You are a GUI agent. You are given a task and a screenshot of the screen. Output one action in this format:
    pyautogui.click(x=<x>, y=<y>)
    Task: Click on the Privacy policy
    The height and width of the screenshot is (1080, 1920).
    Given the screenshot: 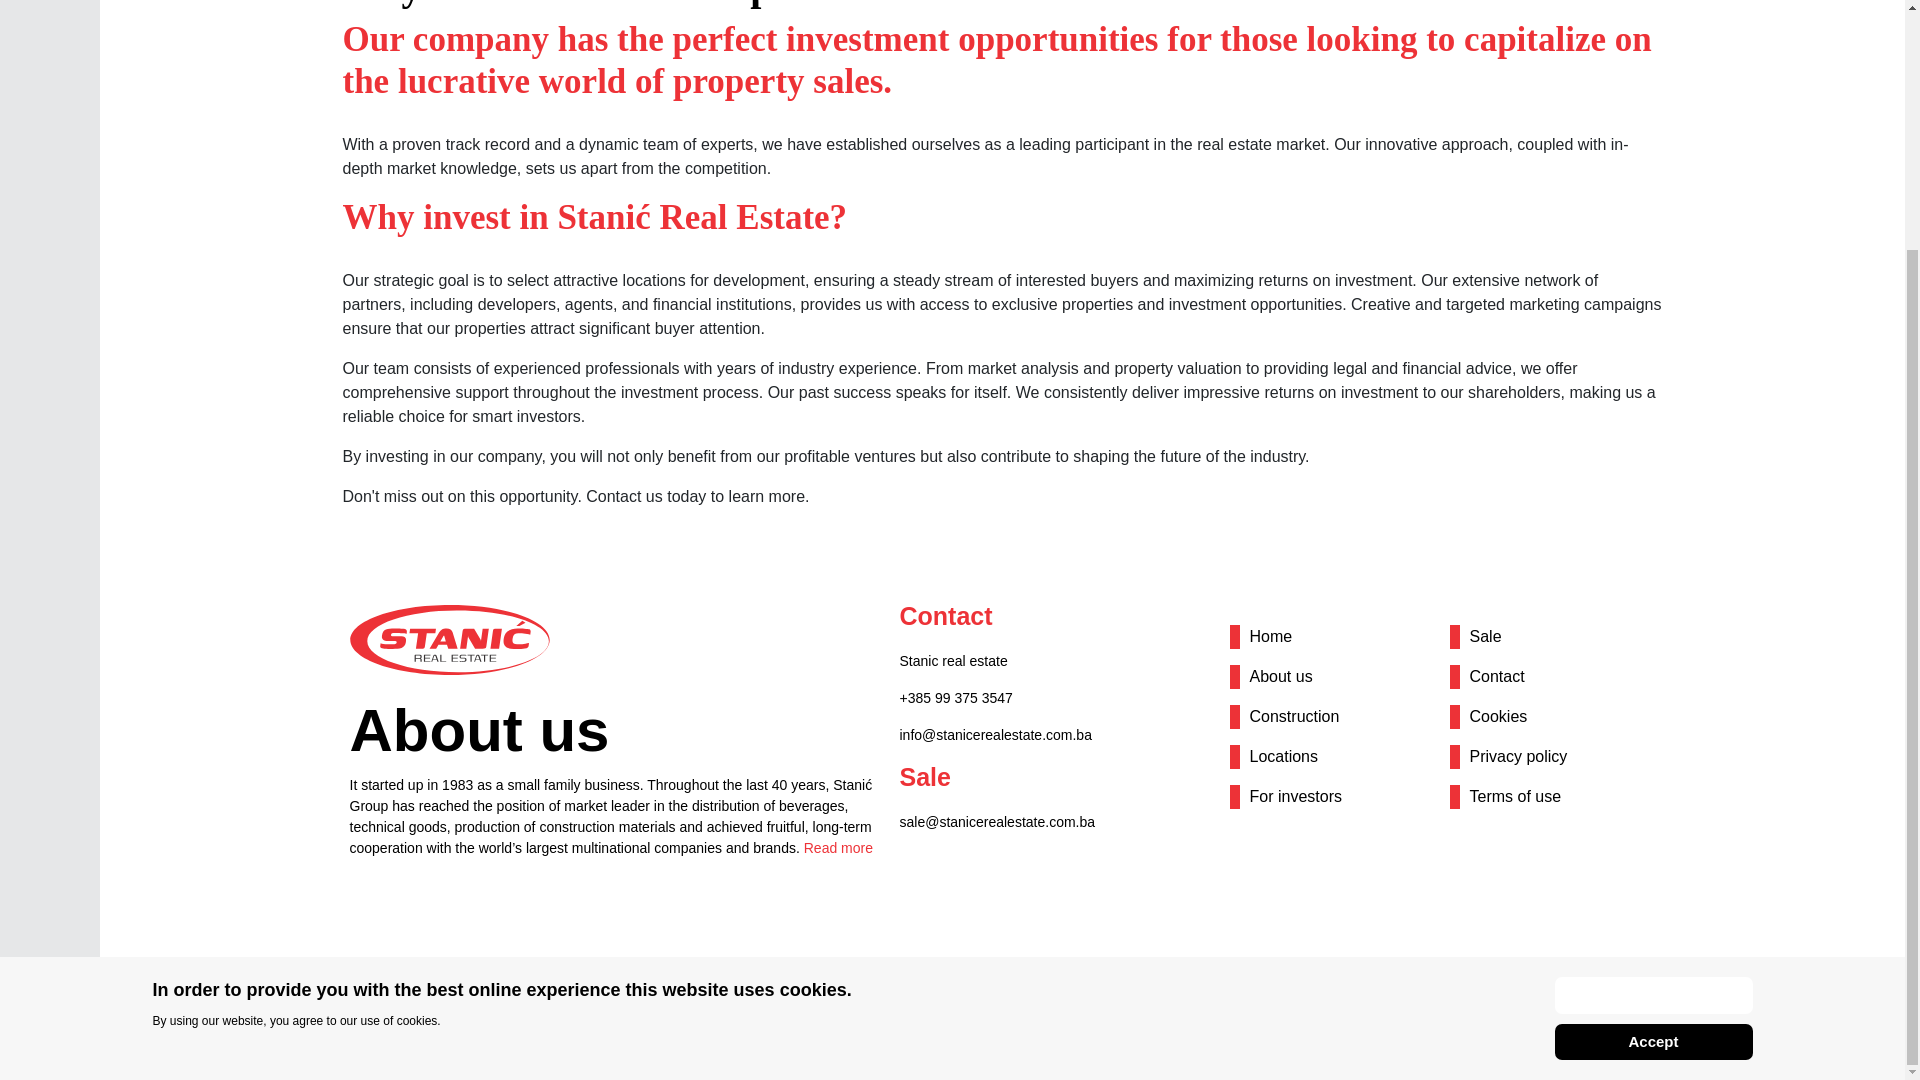 What is the action you would take?
    pyautogui.click(x=1519, y=756)
    